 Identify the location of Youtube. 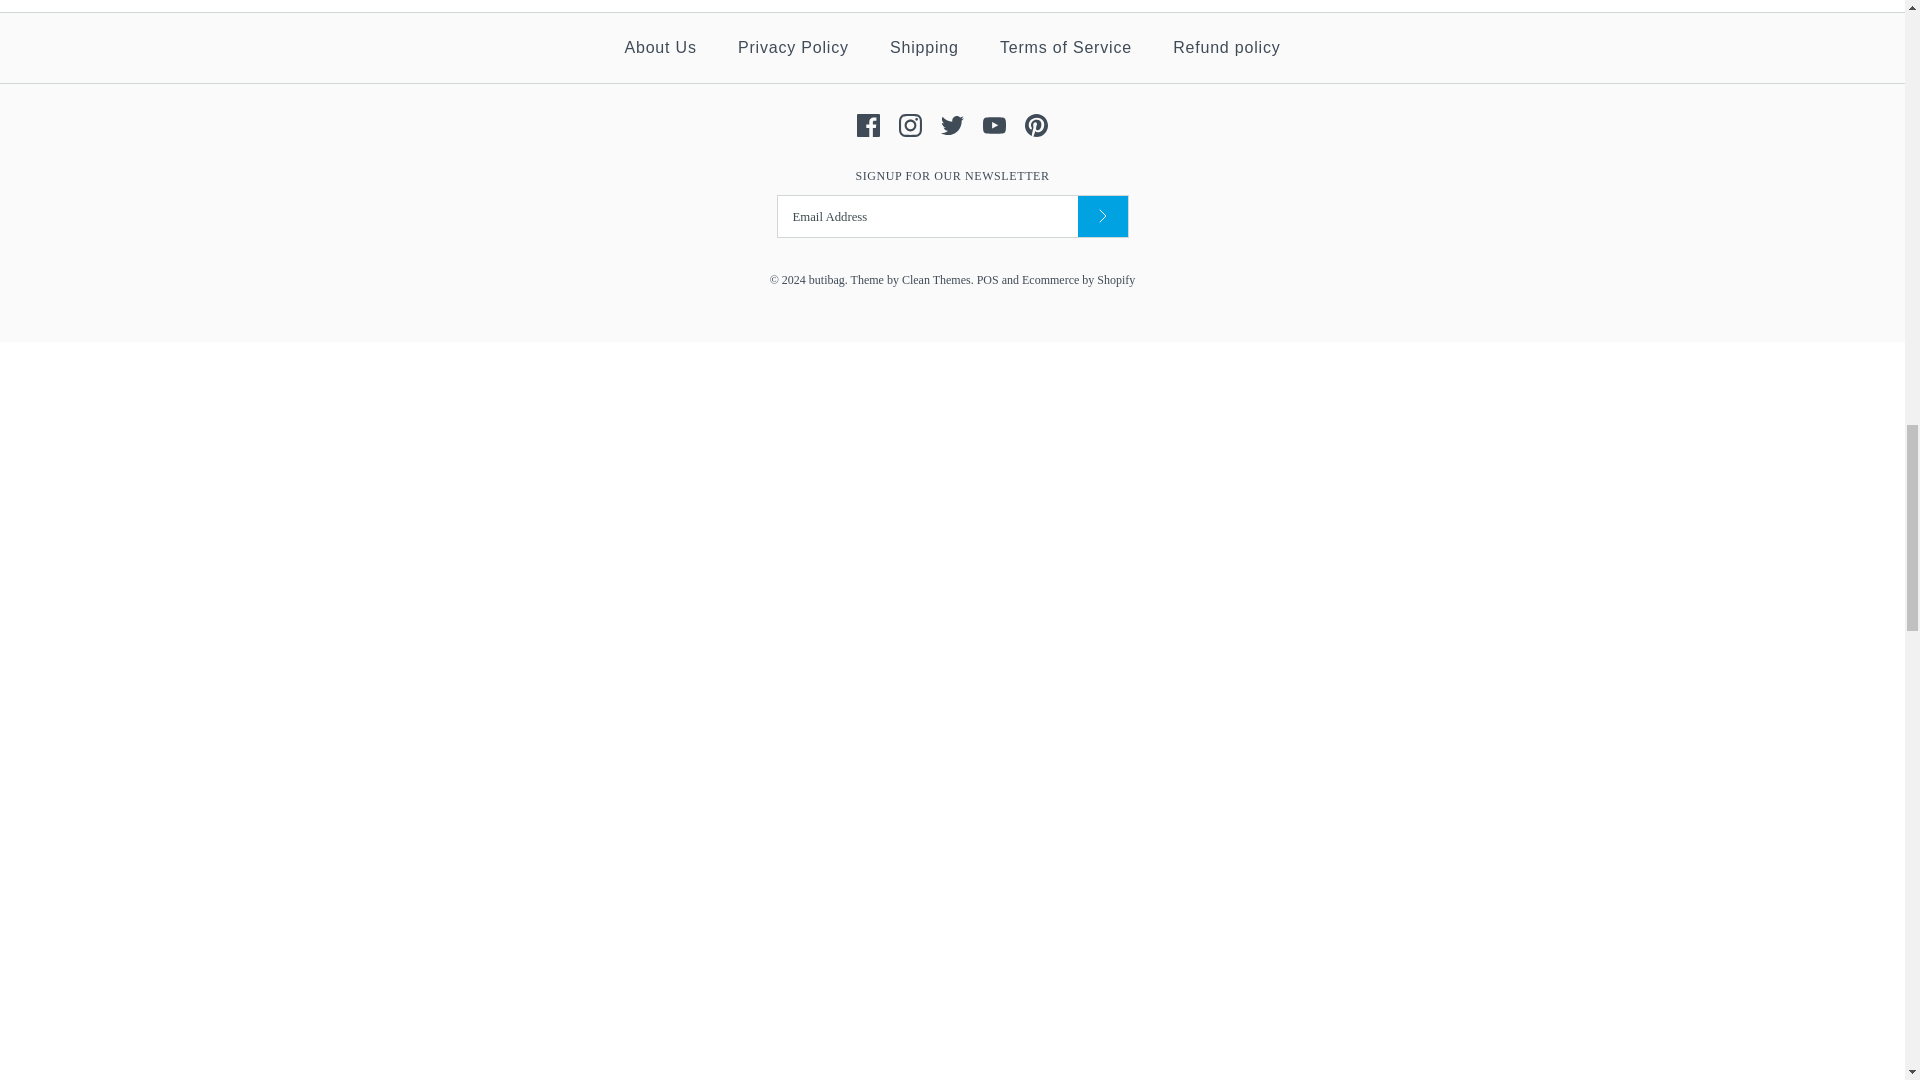
(994, 126).